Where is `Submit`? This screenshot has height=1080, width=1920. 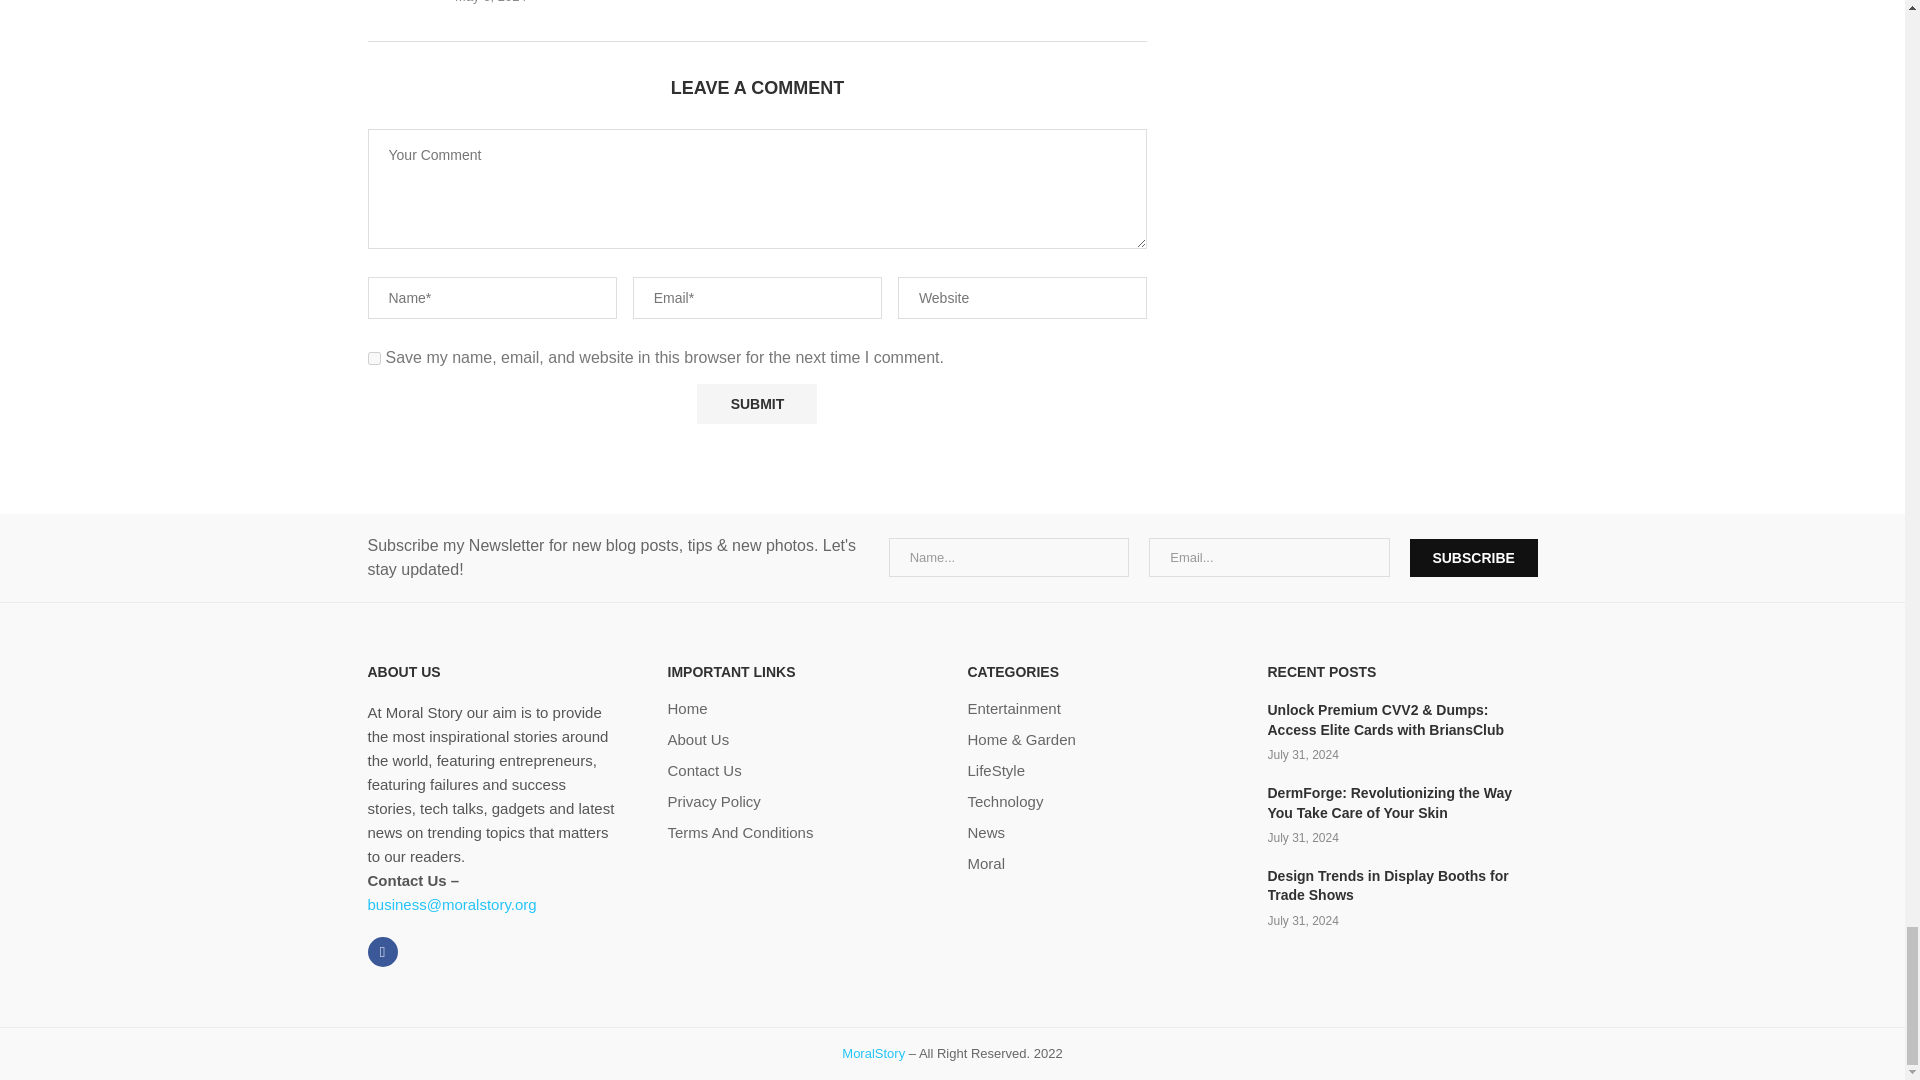
Submit is located at coordinates (756, 404).